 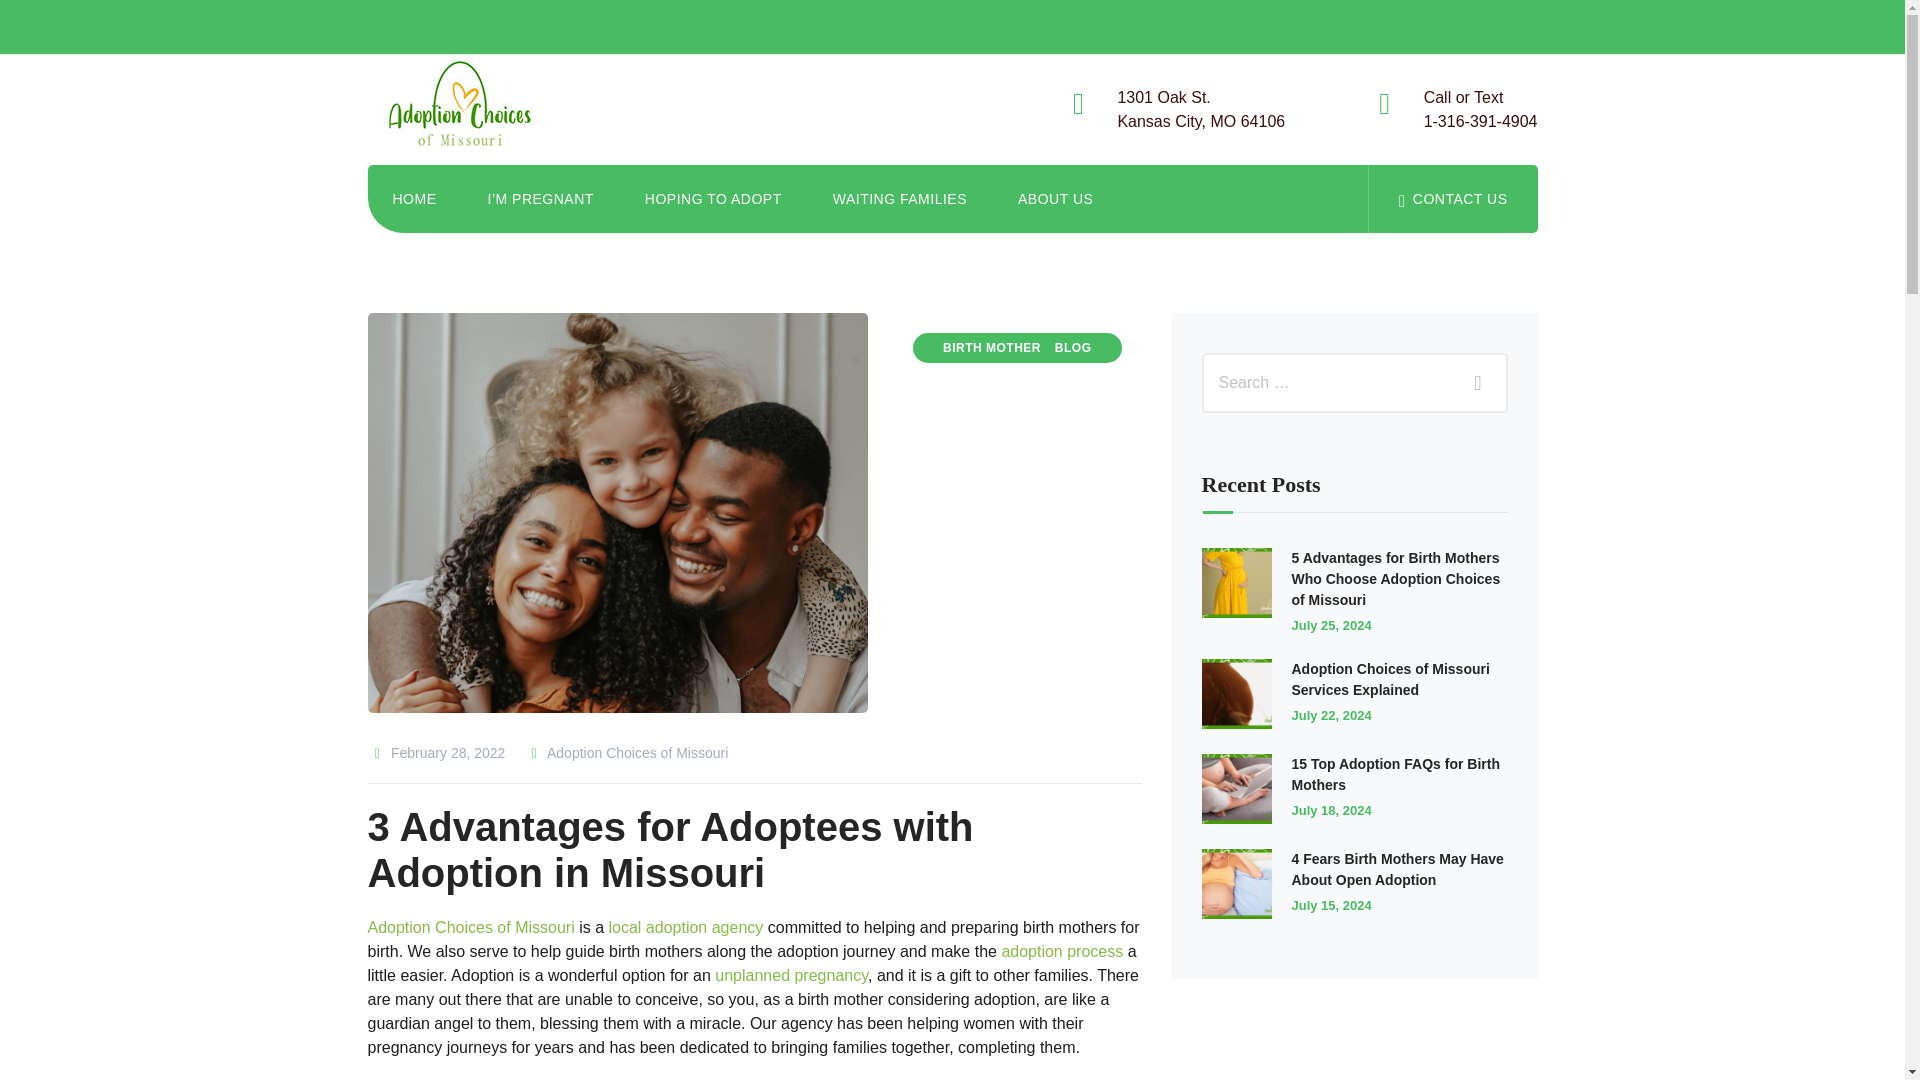 I want to click on local adoption agency, so click(x=1480, y=110).